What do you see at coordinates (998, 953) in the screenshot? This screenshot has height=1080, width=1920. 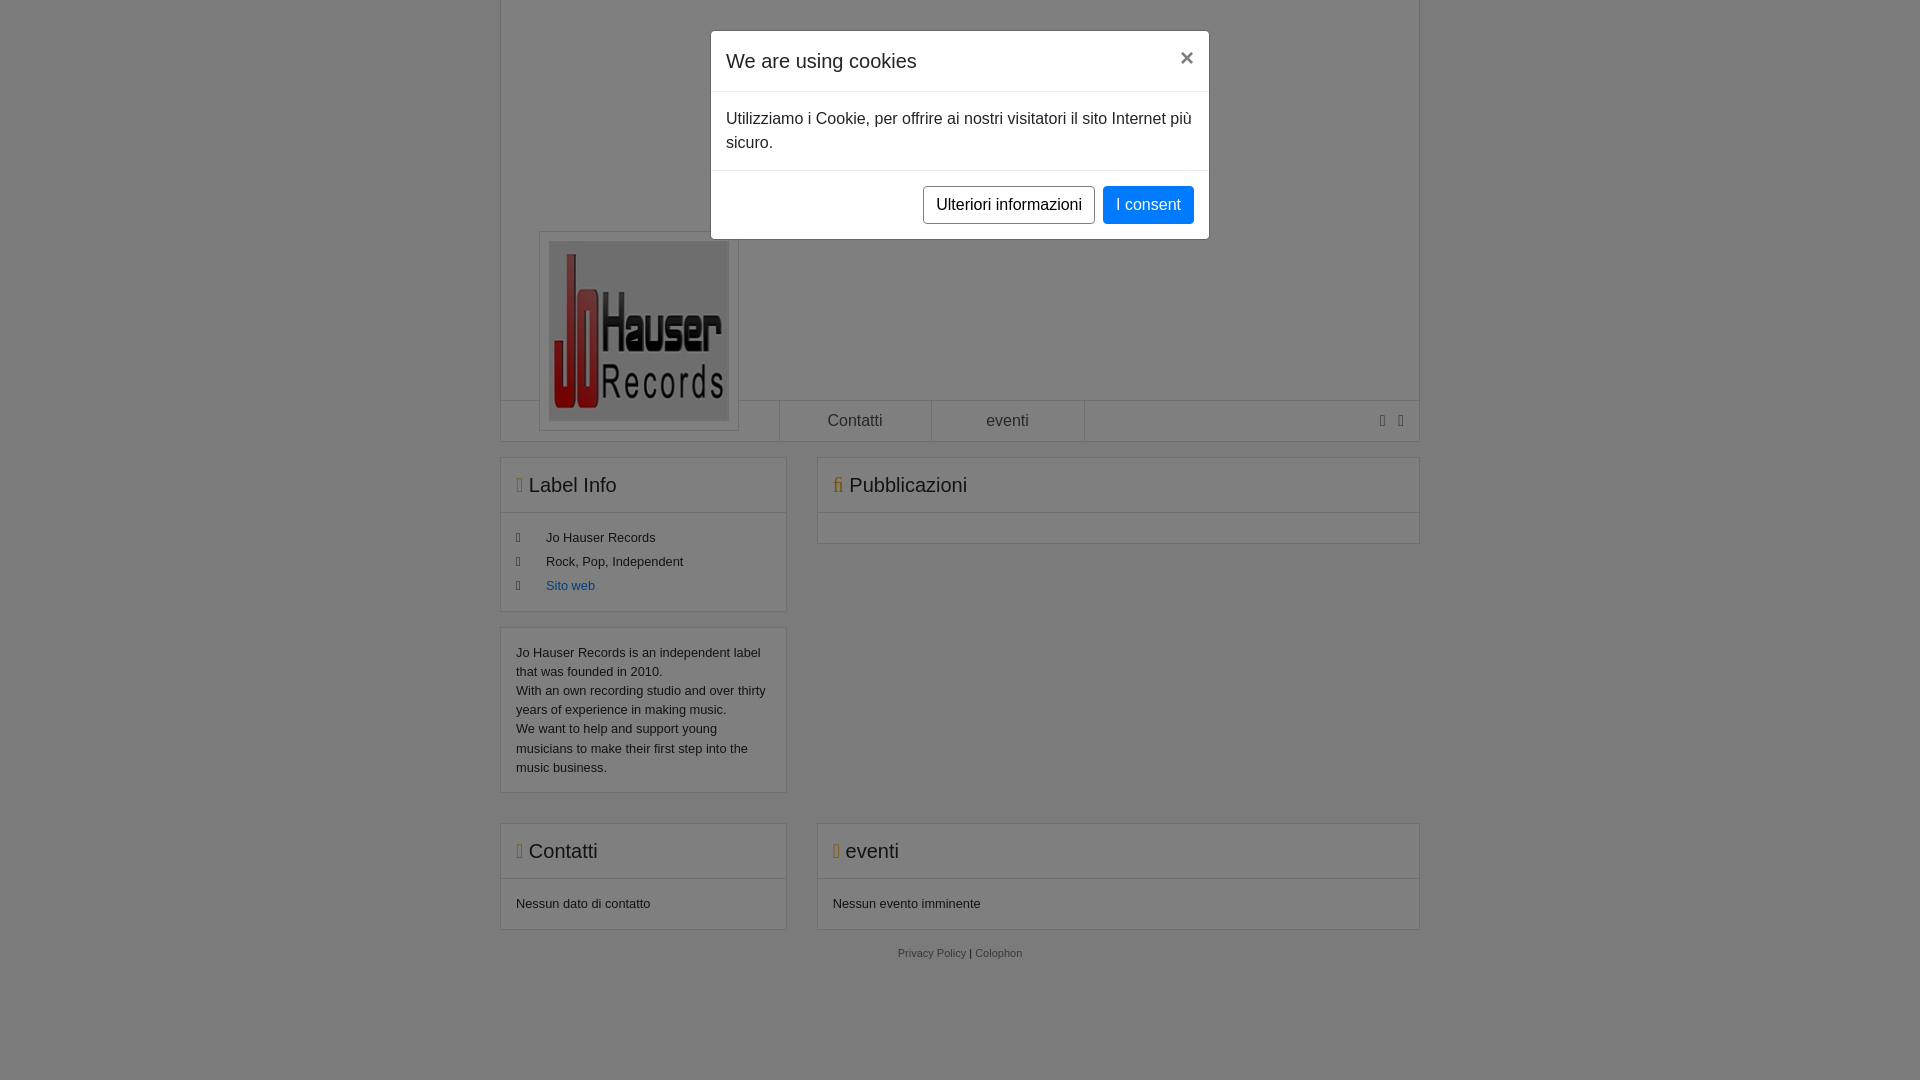 I see `Colophon` at bounding box center [998, 953].